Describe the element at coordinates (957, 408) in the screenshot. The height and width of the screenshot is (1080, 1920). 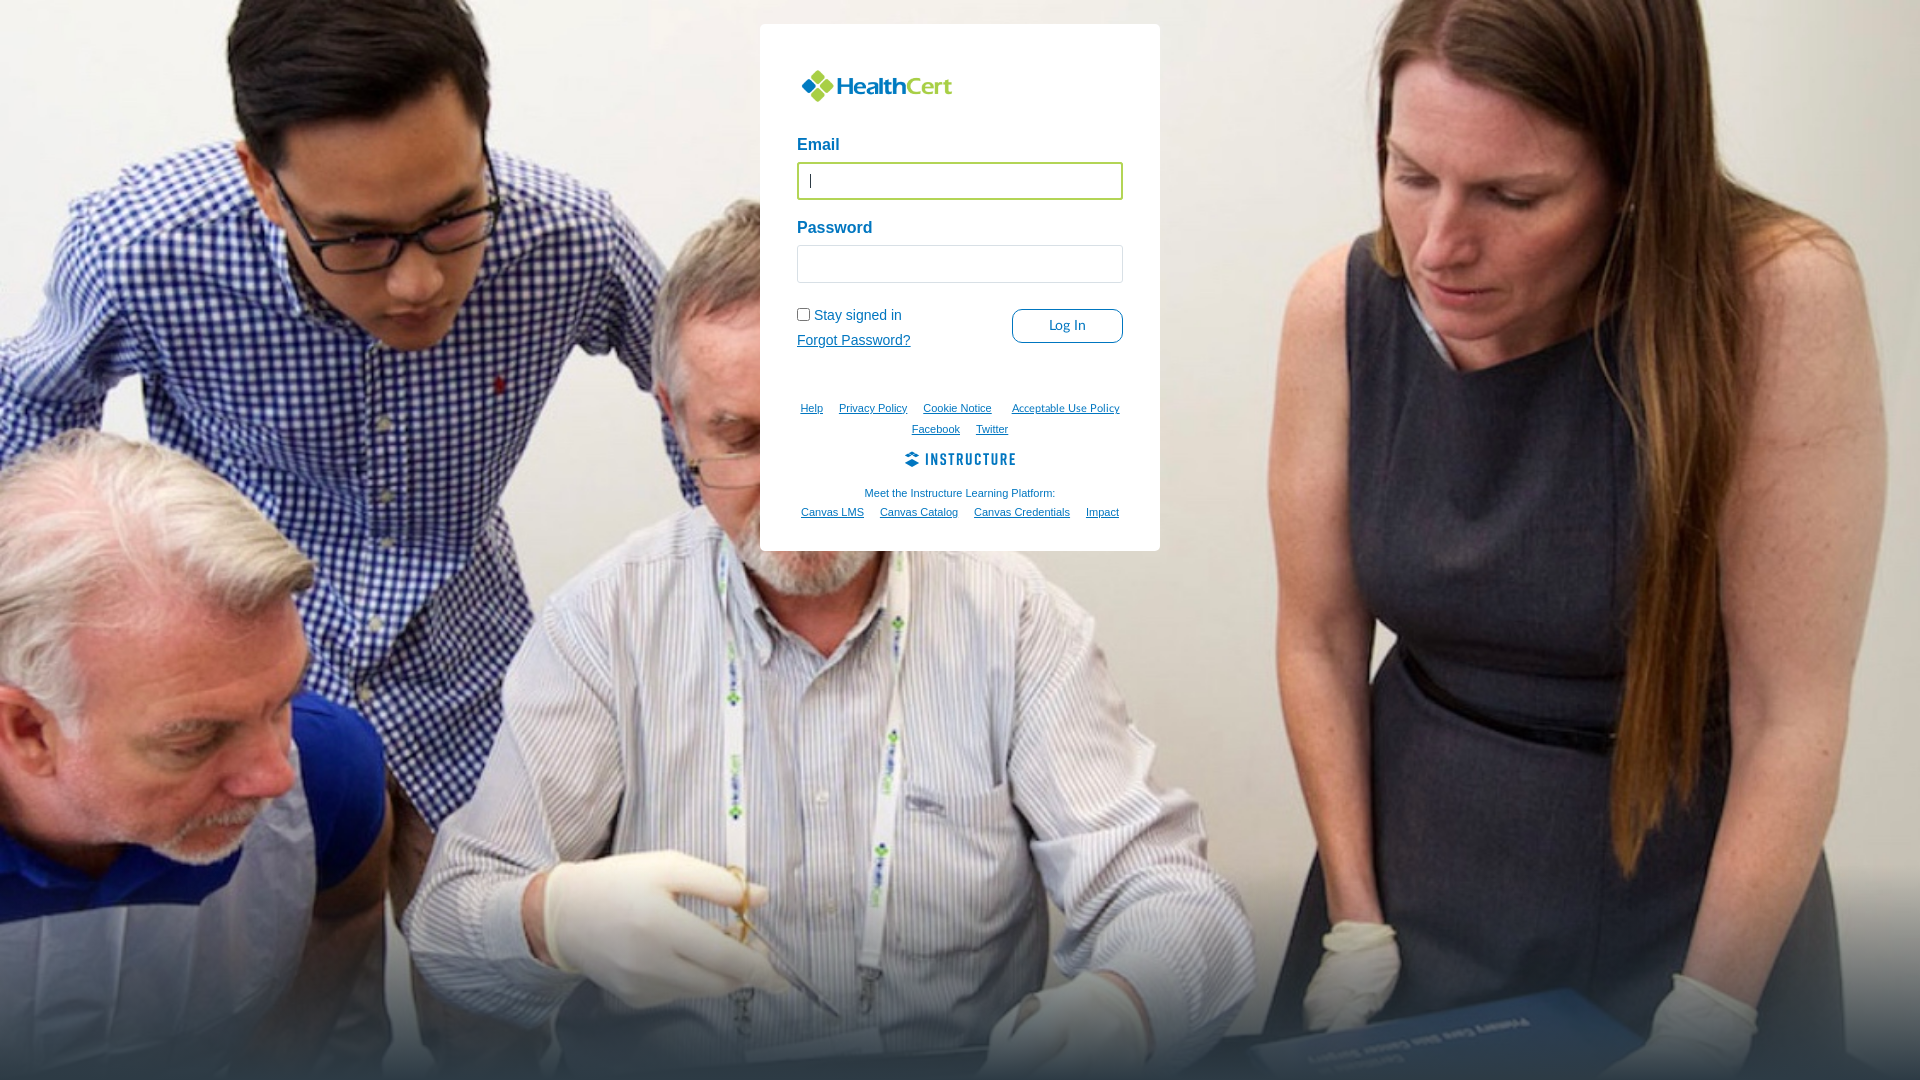
I see `Cookie Notice` at that location.